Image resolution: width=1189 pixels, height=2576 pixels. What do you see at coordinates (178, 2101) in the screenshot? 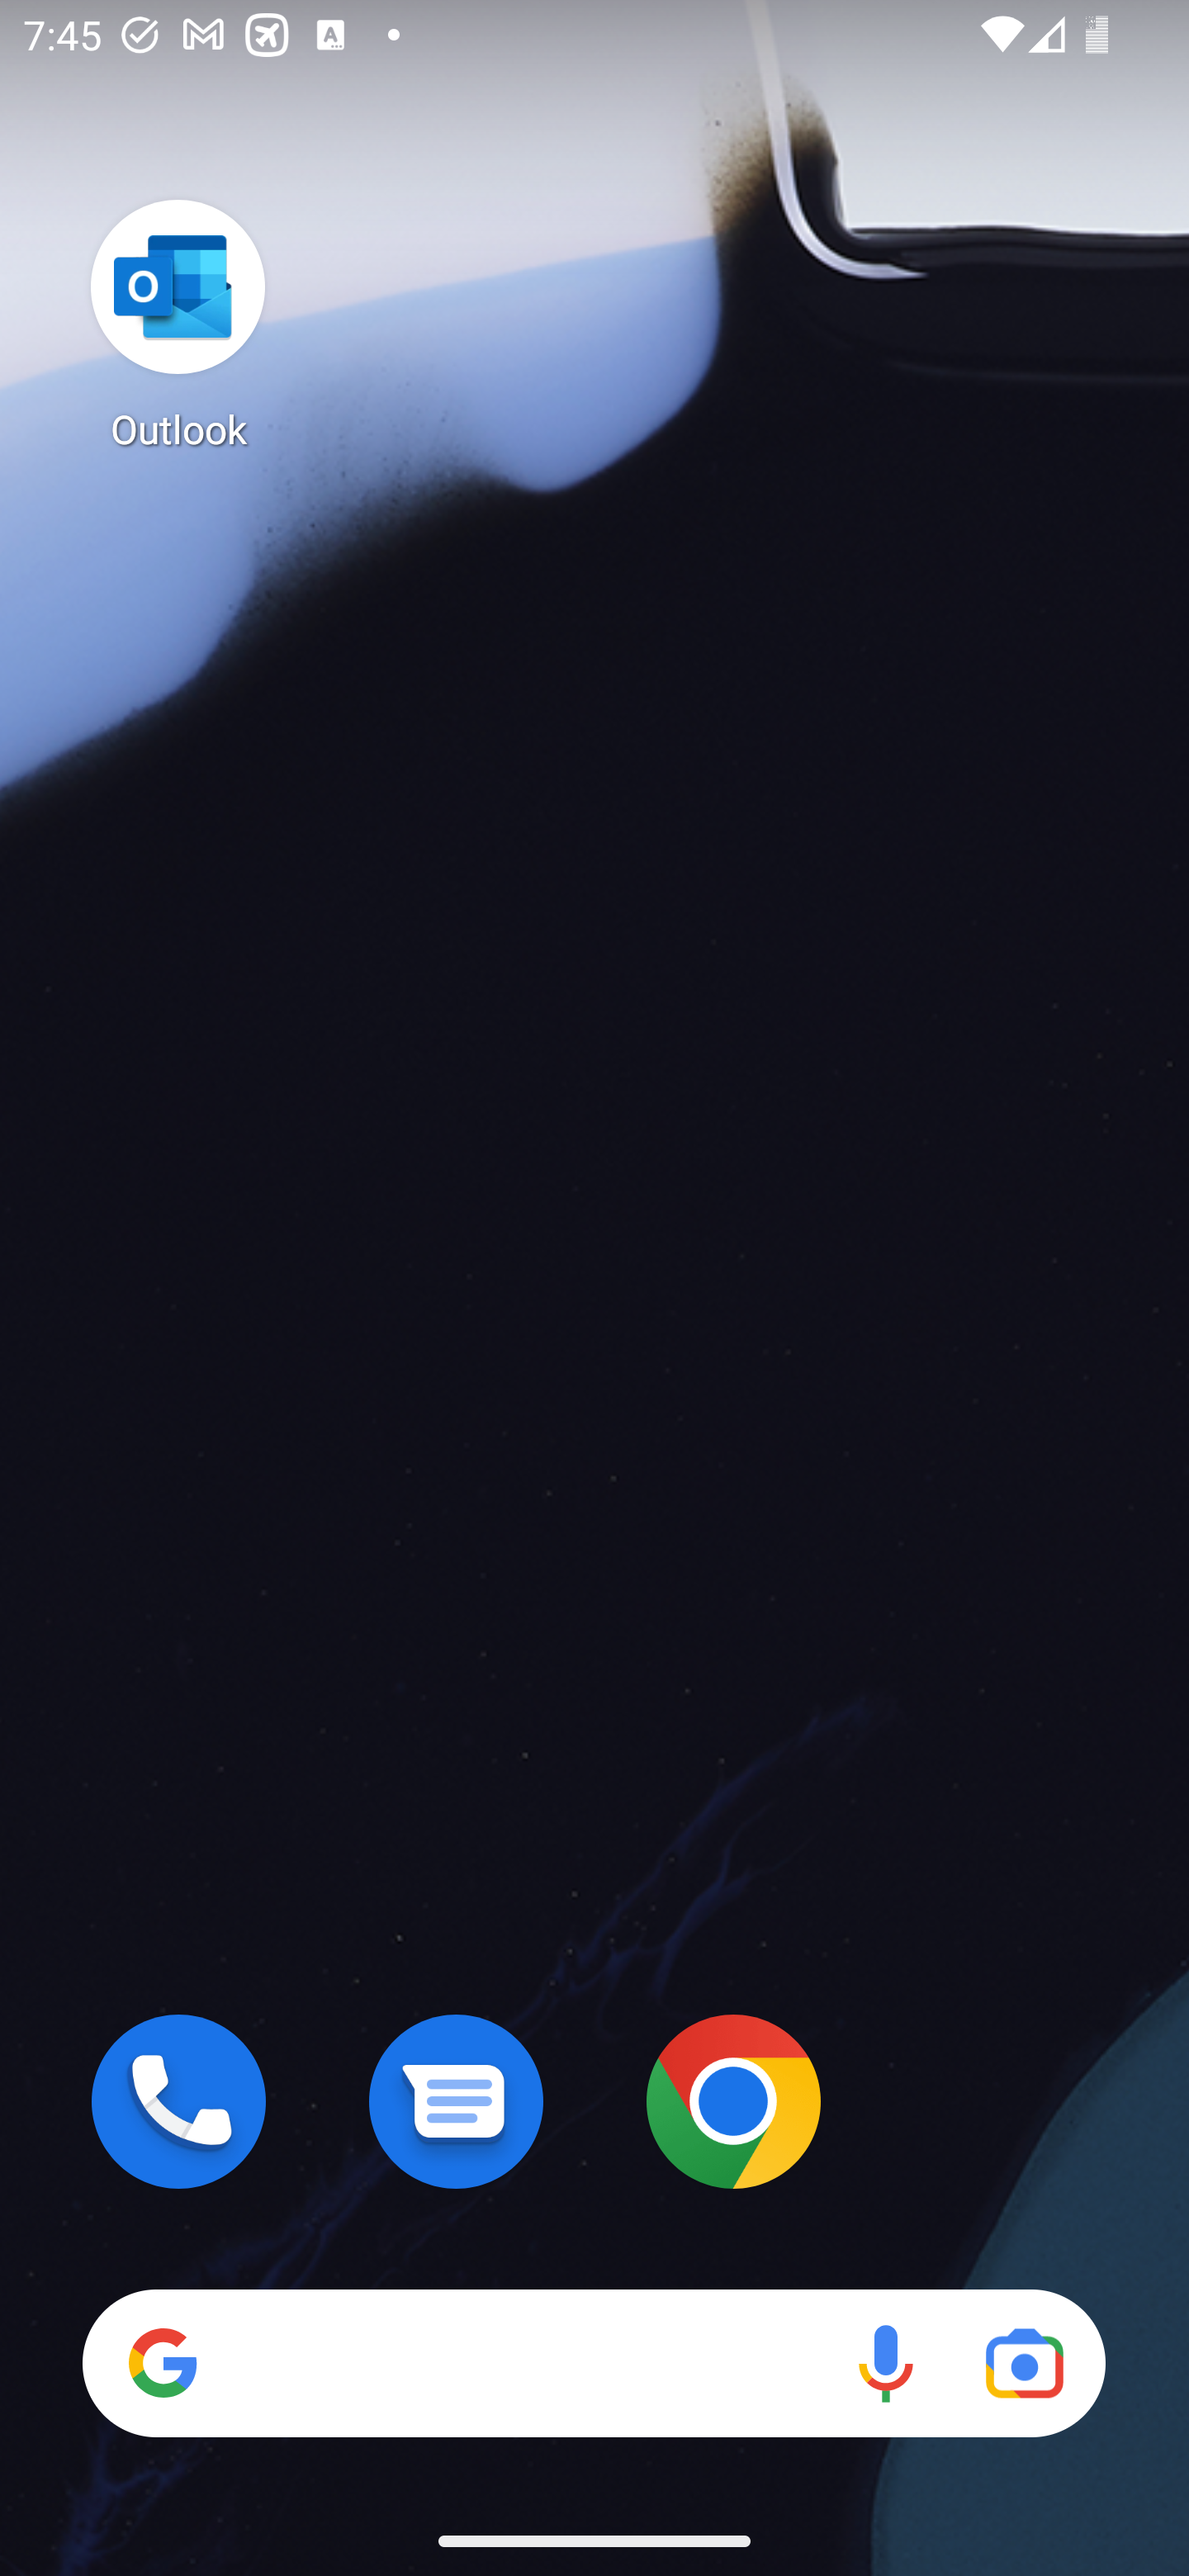
I see `Phone` at bounding box center [178, 2101].